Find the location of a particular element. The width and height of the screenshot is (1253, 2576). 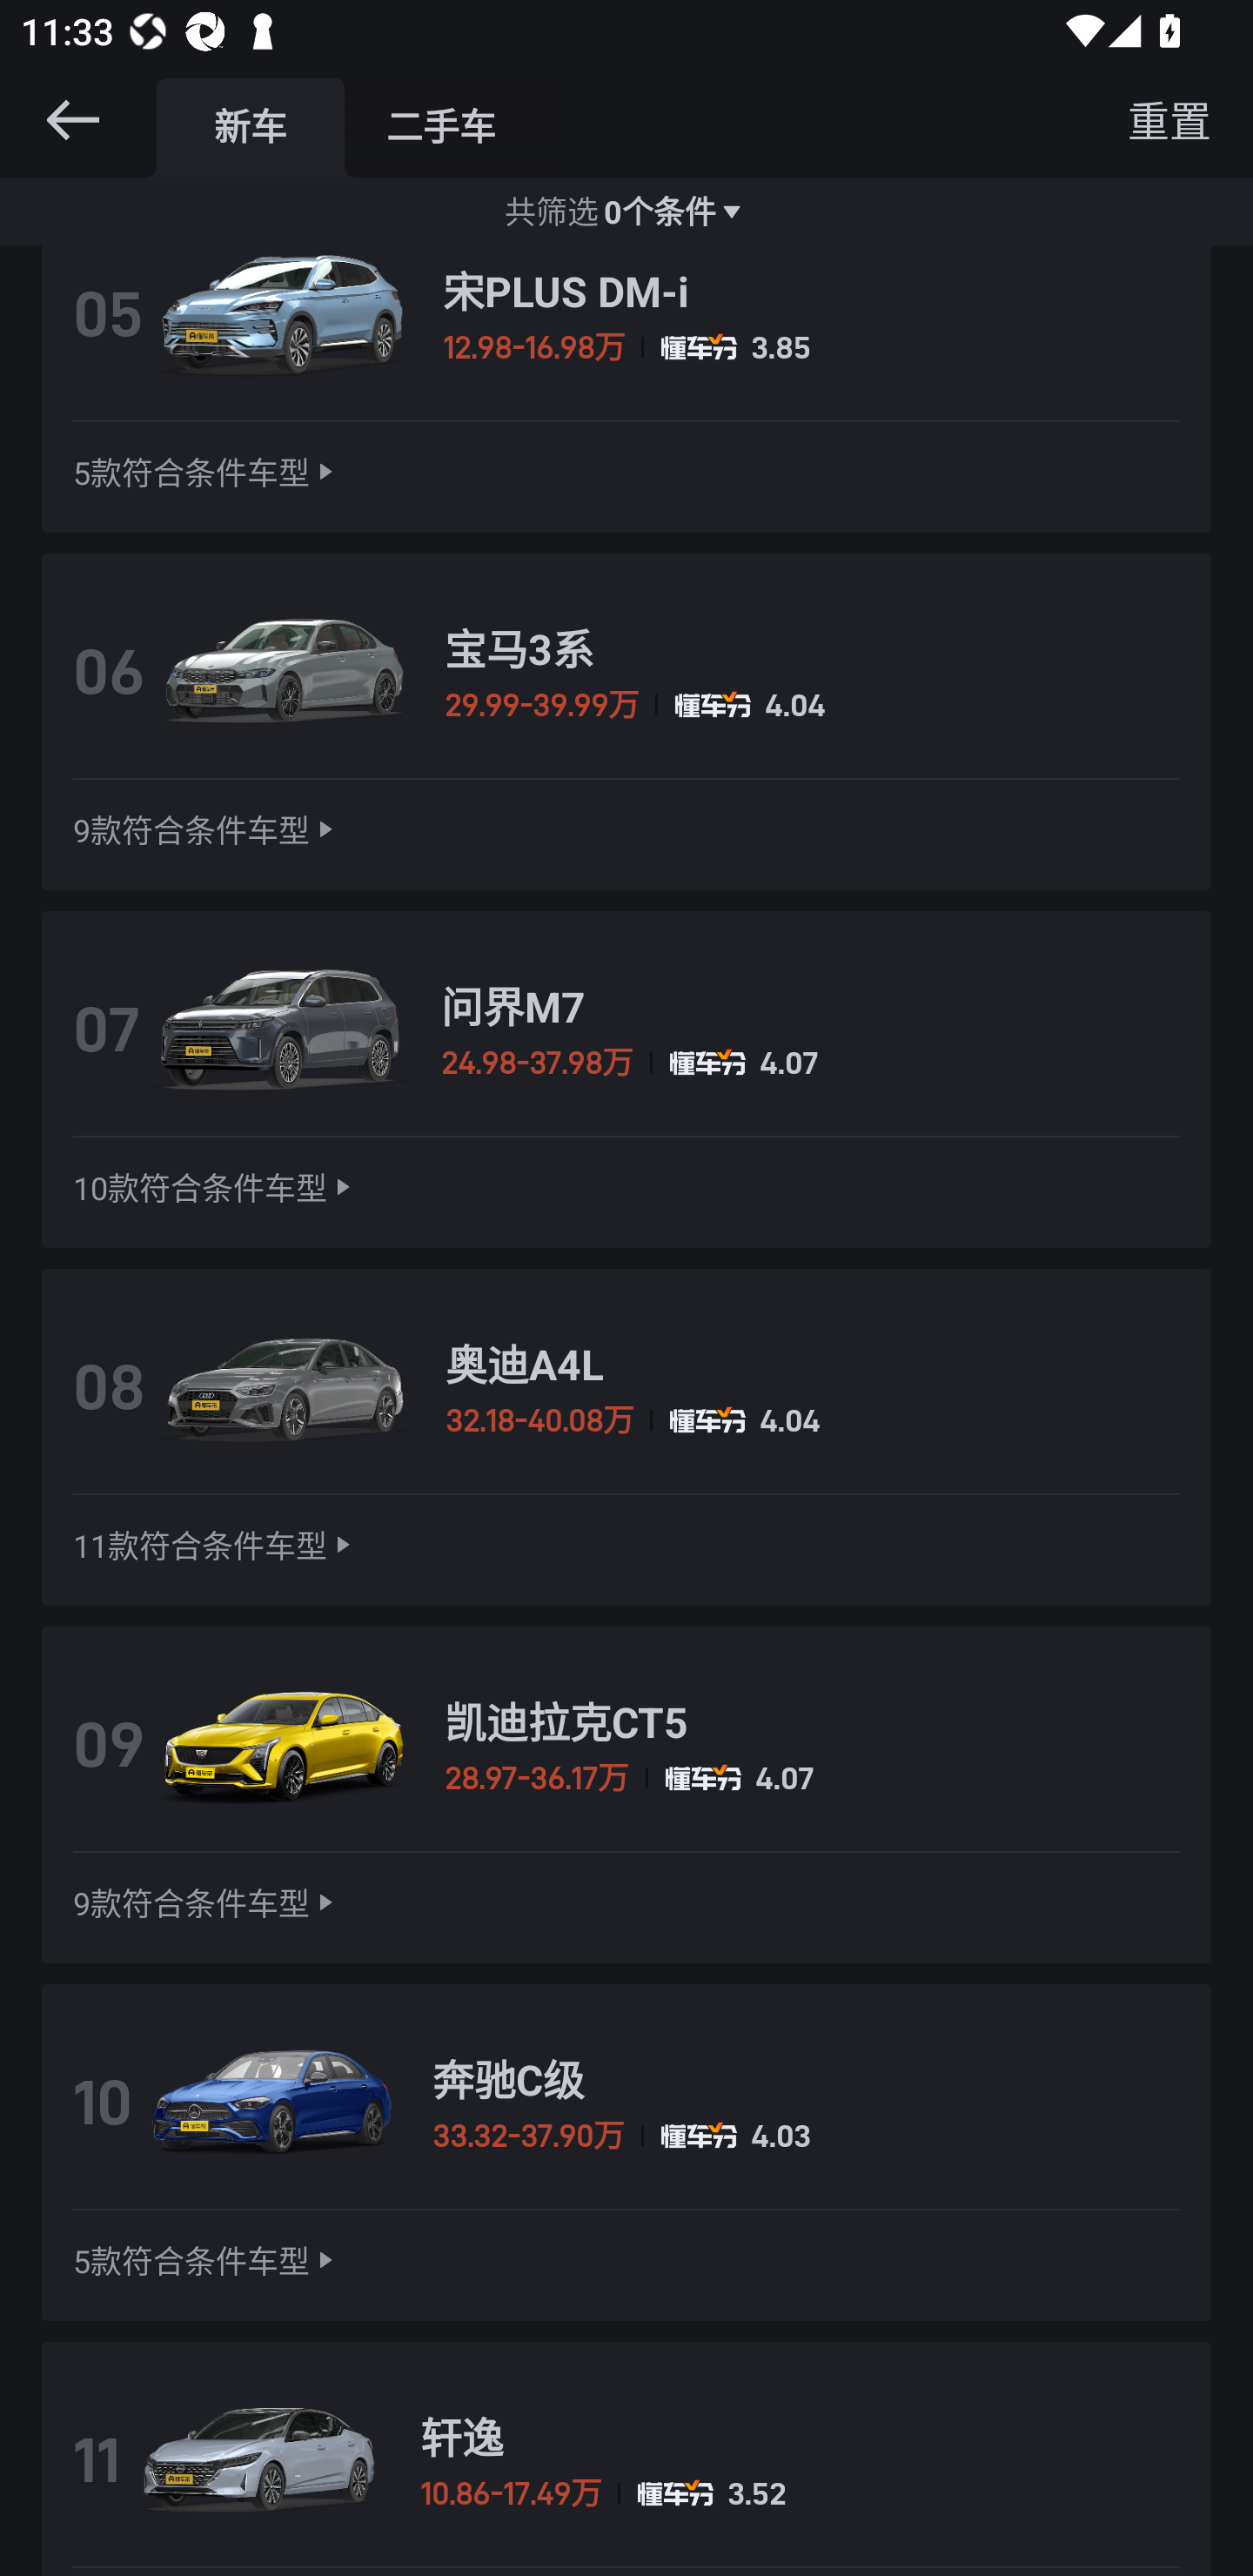

5款符合条件车型  is located at coordinates (206, 2260).